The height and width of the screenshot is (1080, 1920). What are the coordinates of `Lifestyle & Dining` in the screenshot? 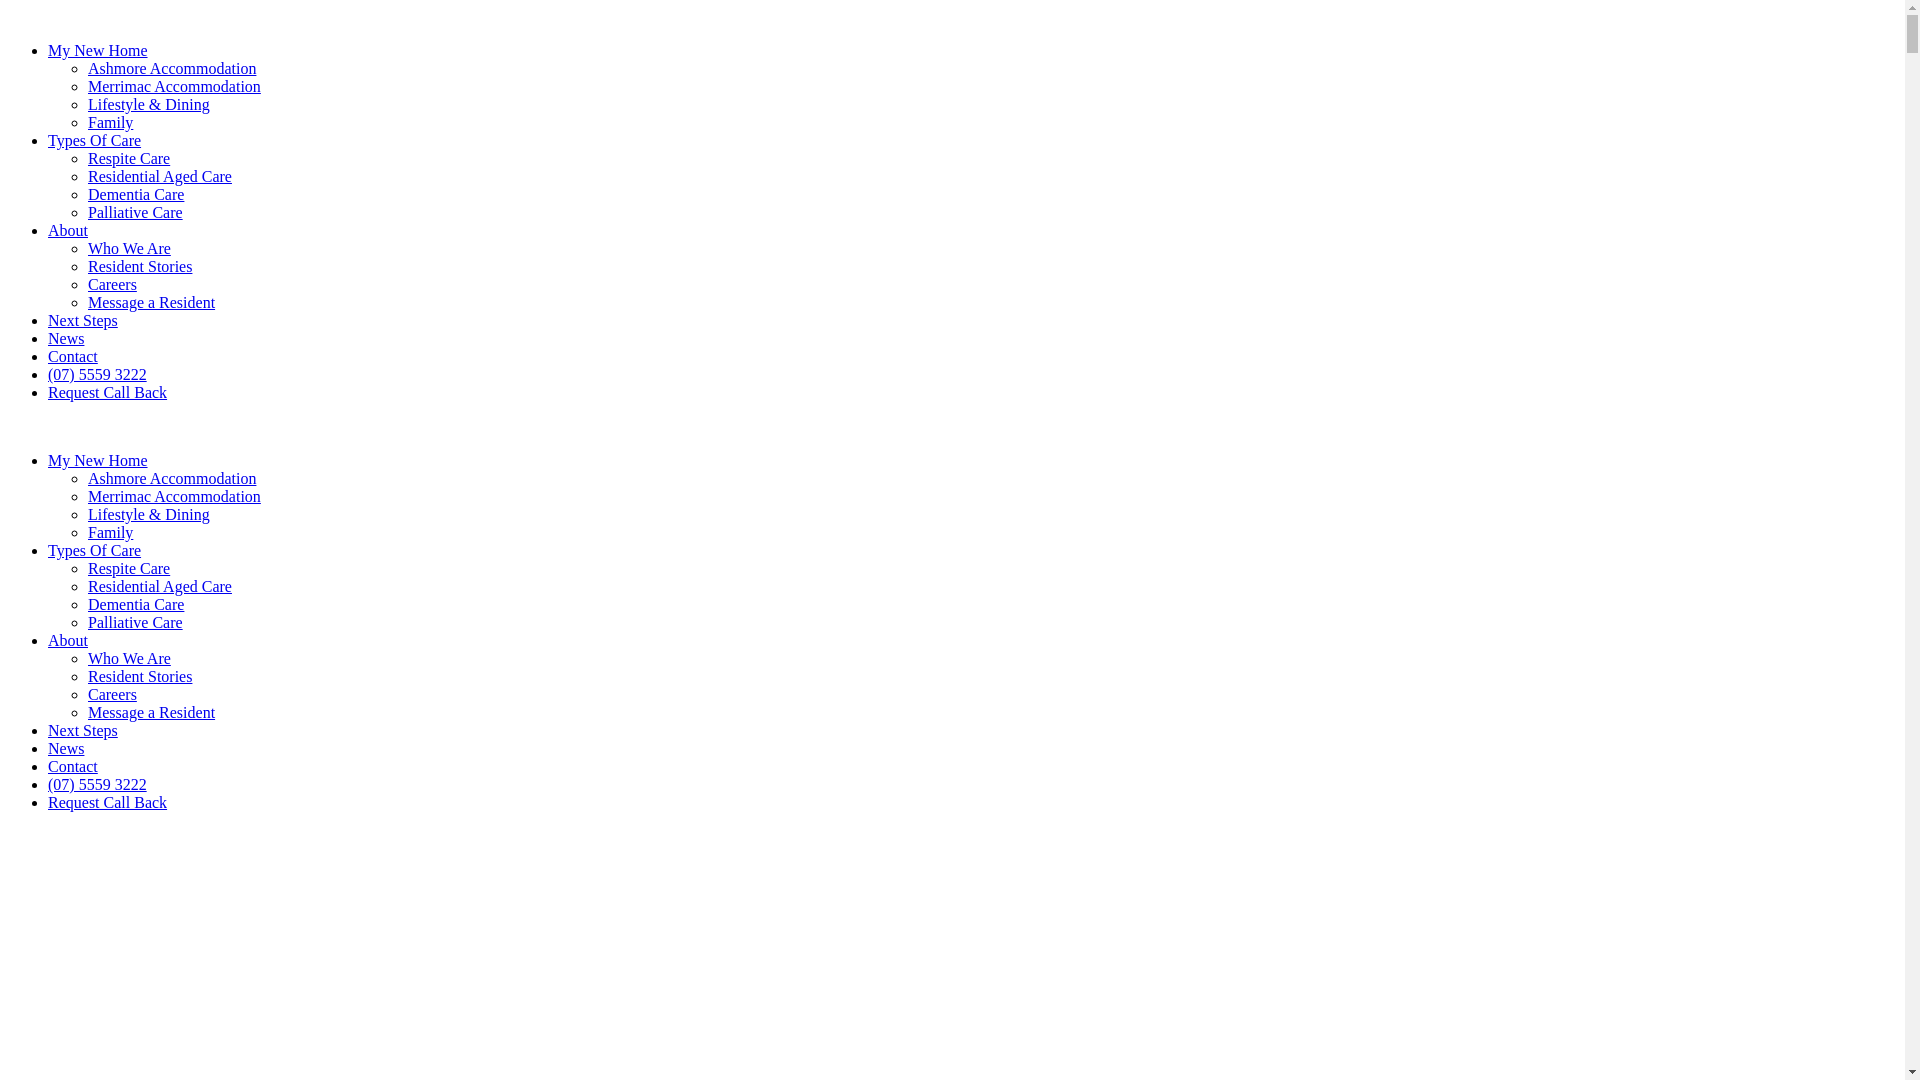 It's located at (149, 104).